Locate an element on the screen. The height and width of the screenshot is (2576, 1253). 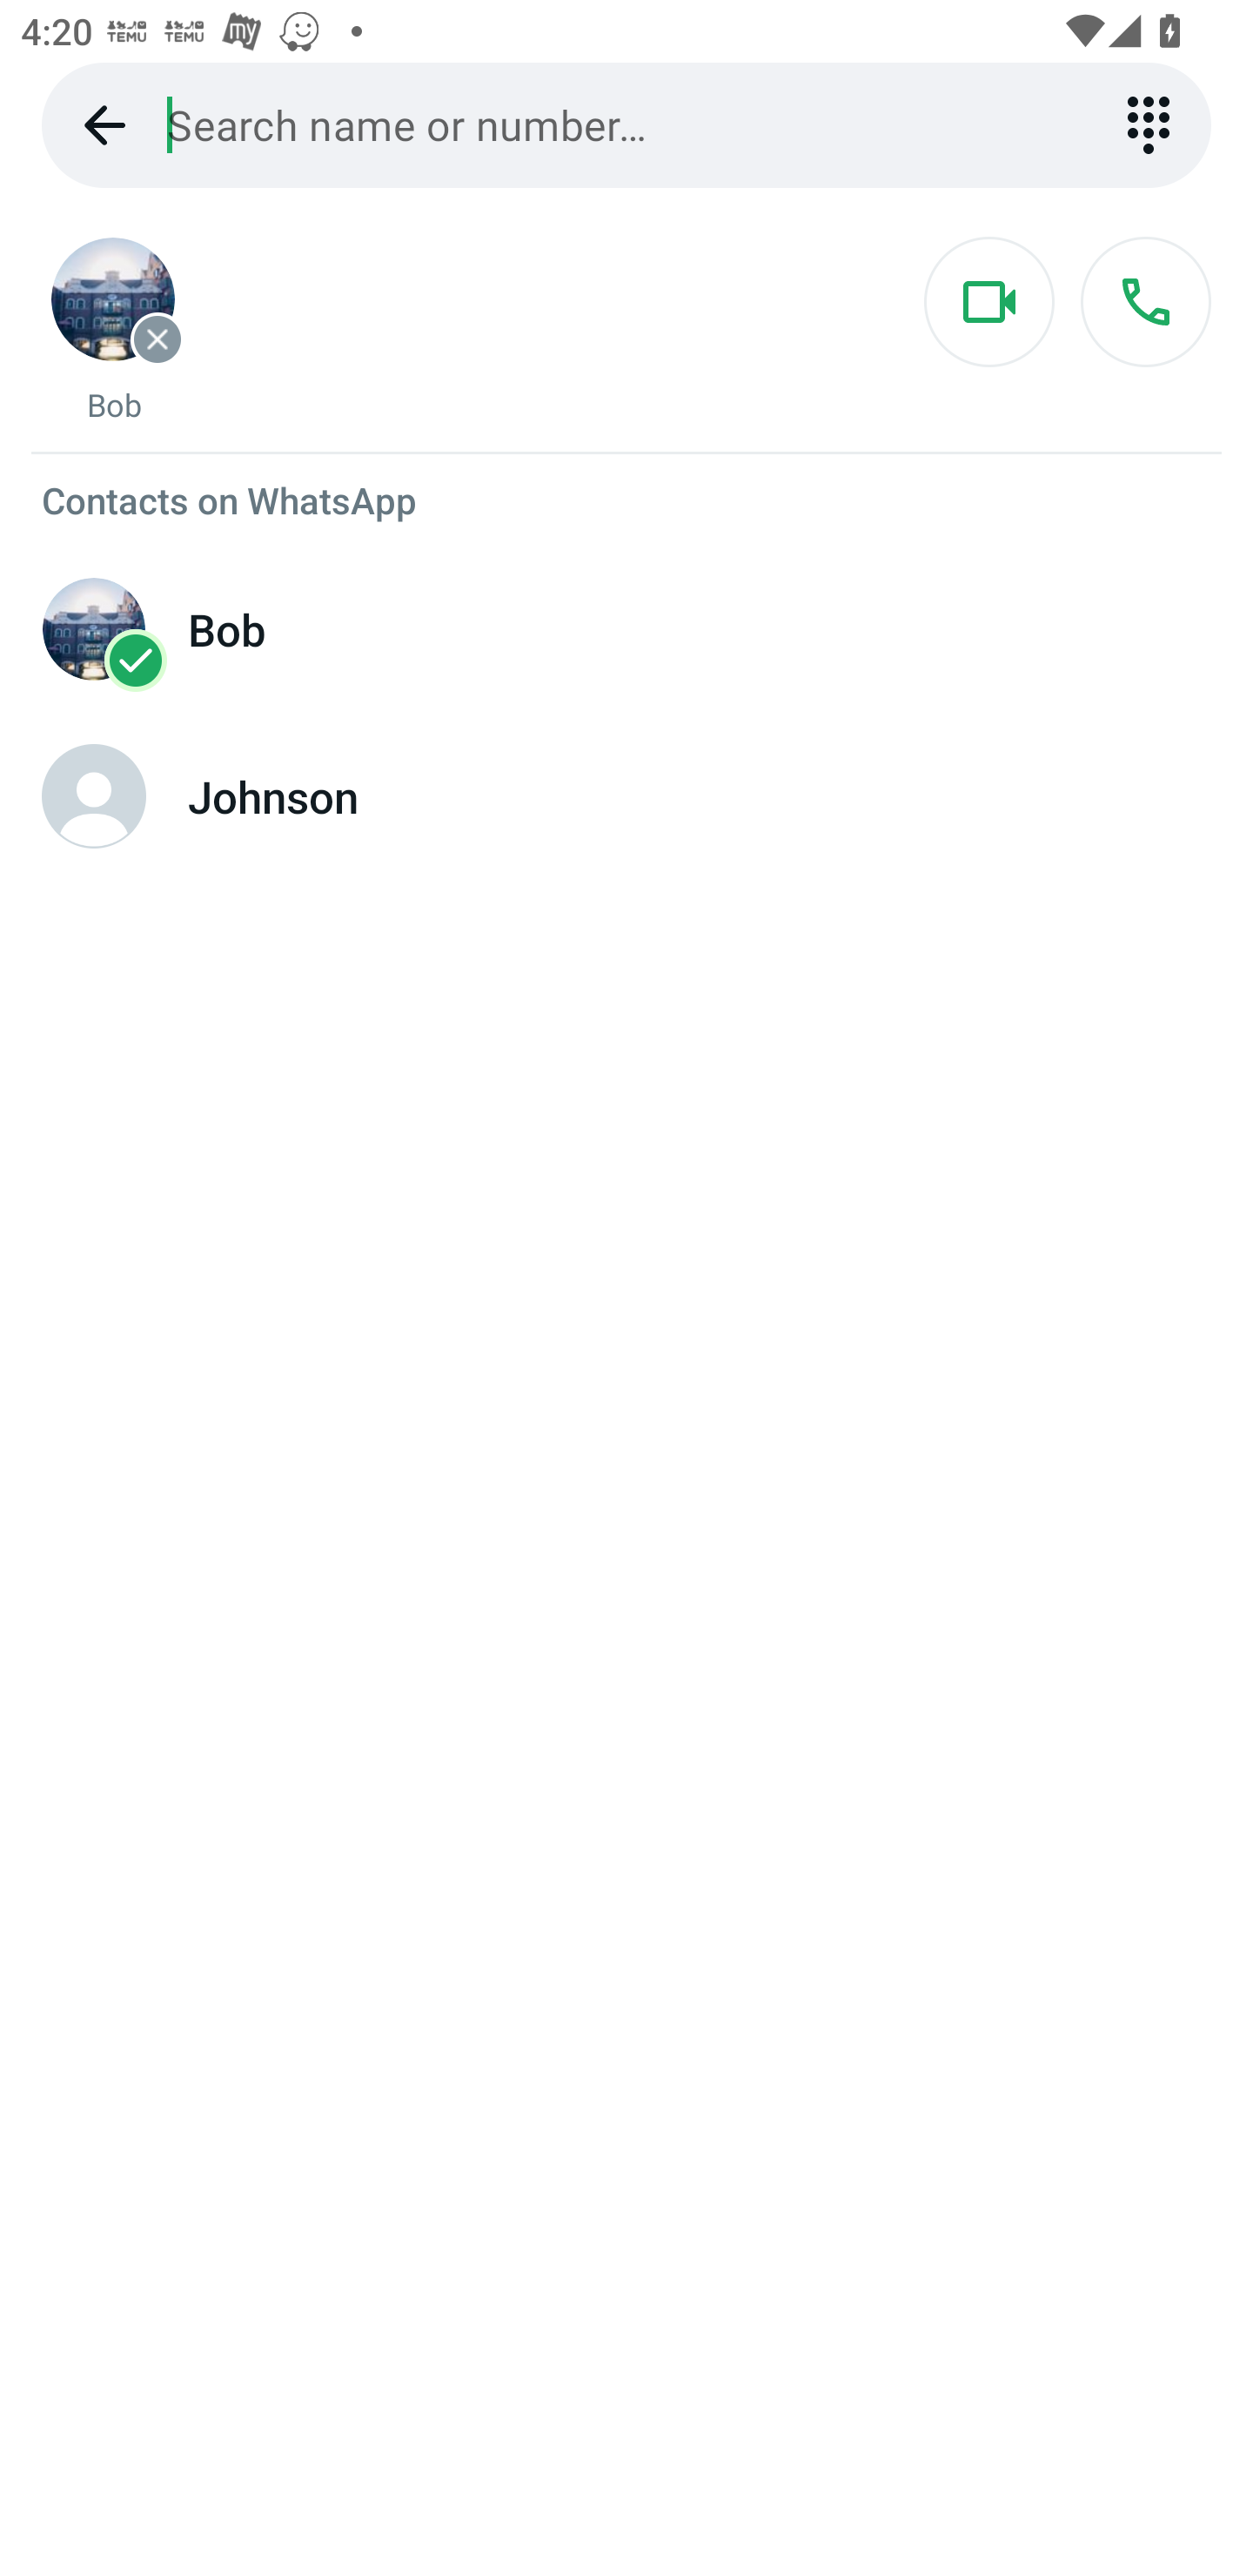
Video call is located at coordinates (989, 303).